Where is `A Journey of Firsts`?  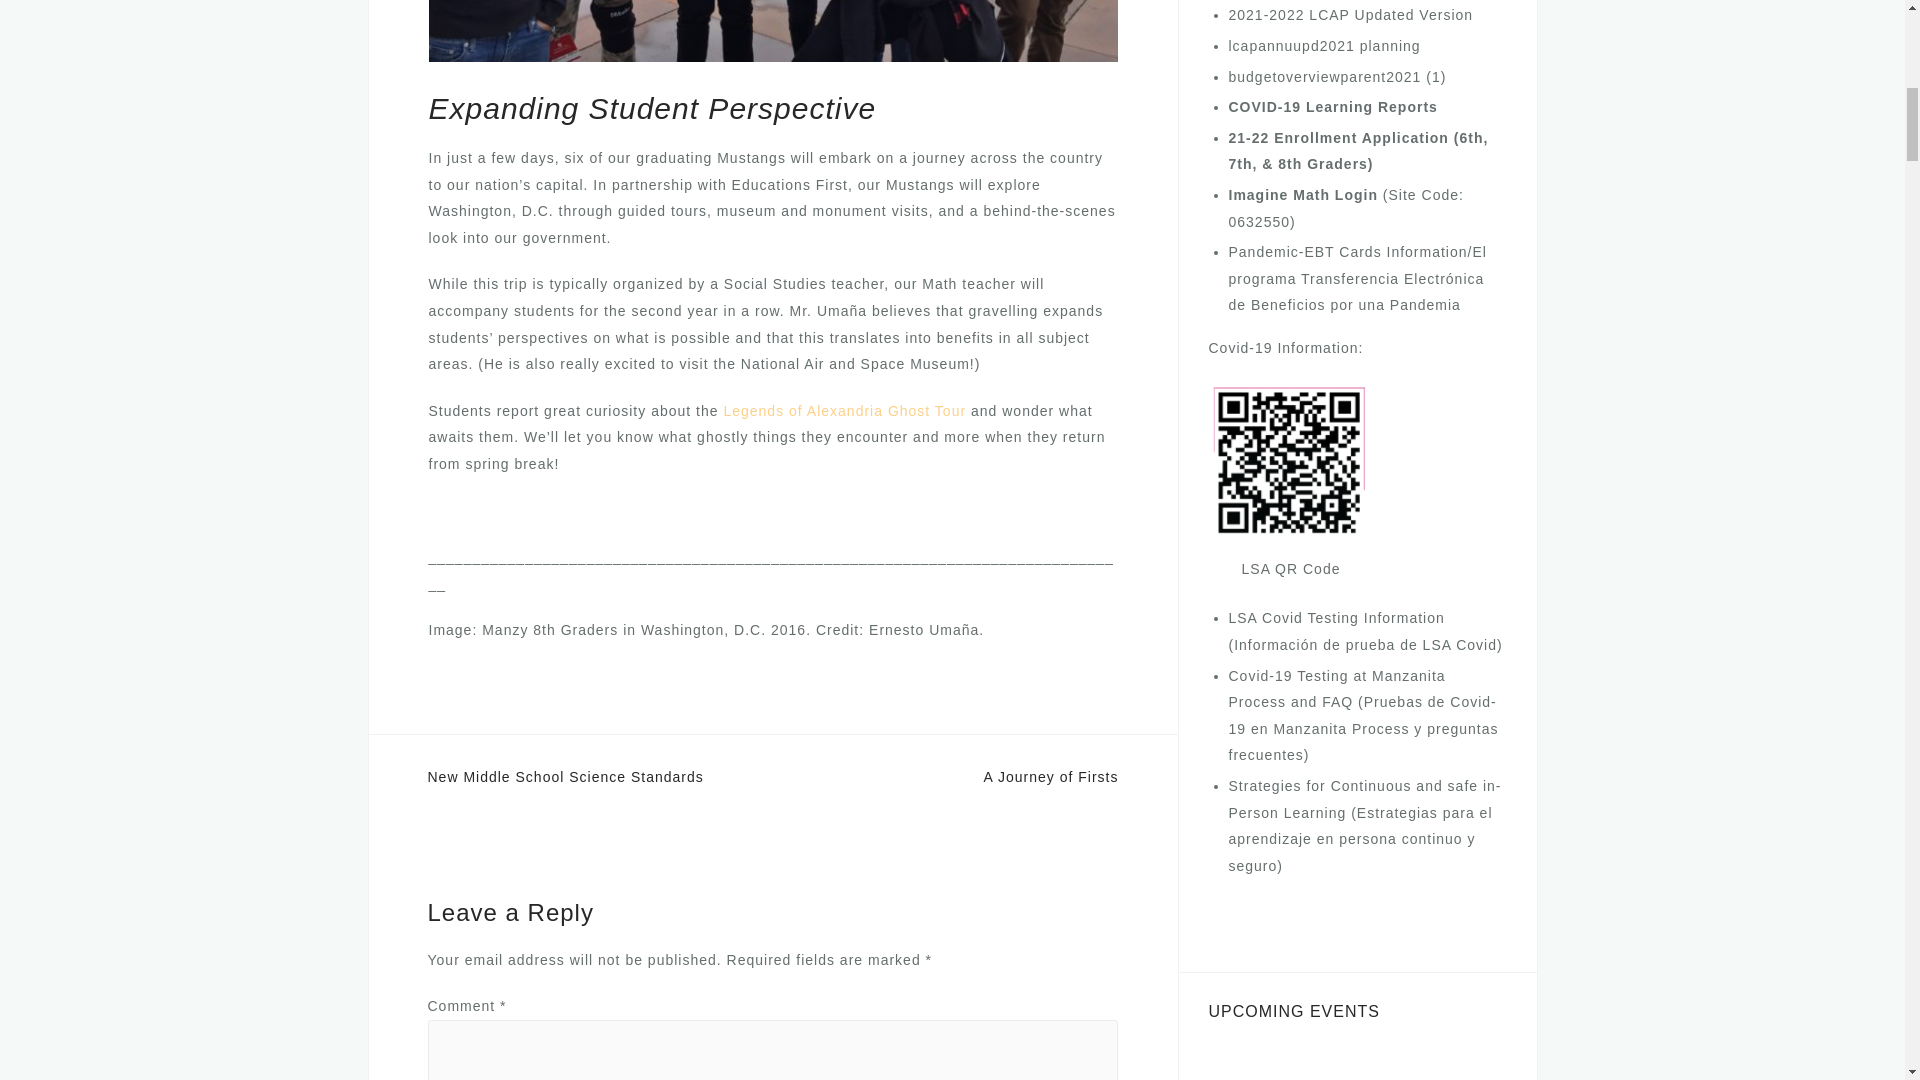 A Journey of Firsts is located at coordinates (1051, 776).